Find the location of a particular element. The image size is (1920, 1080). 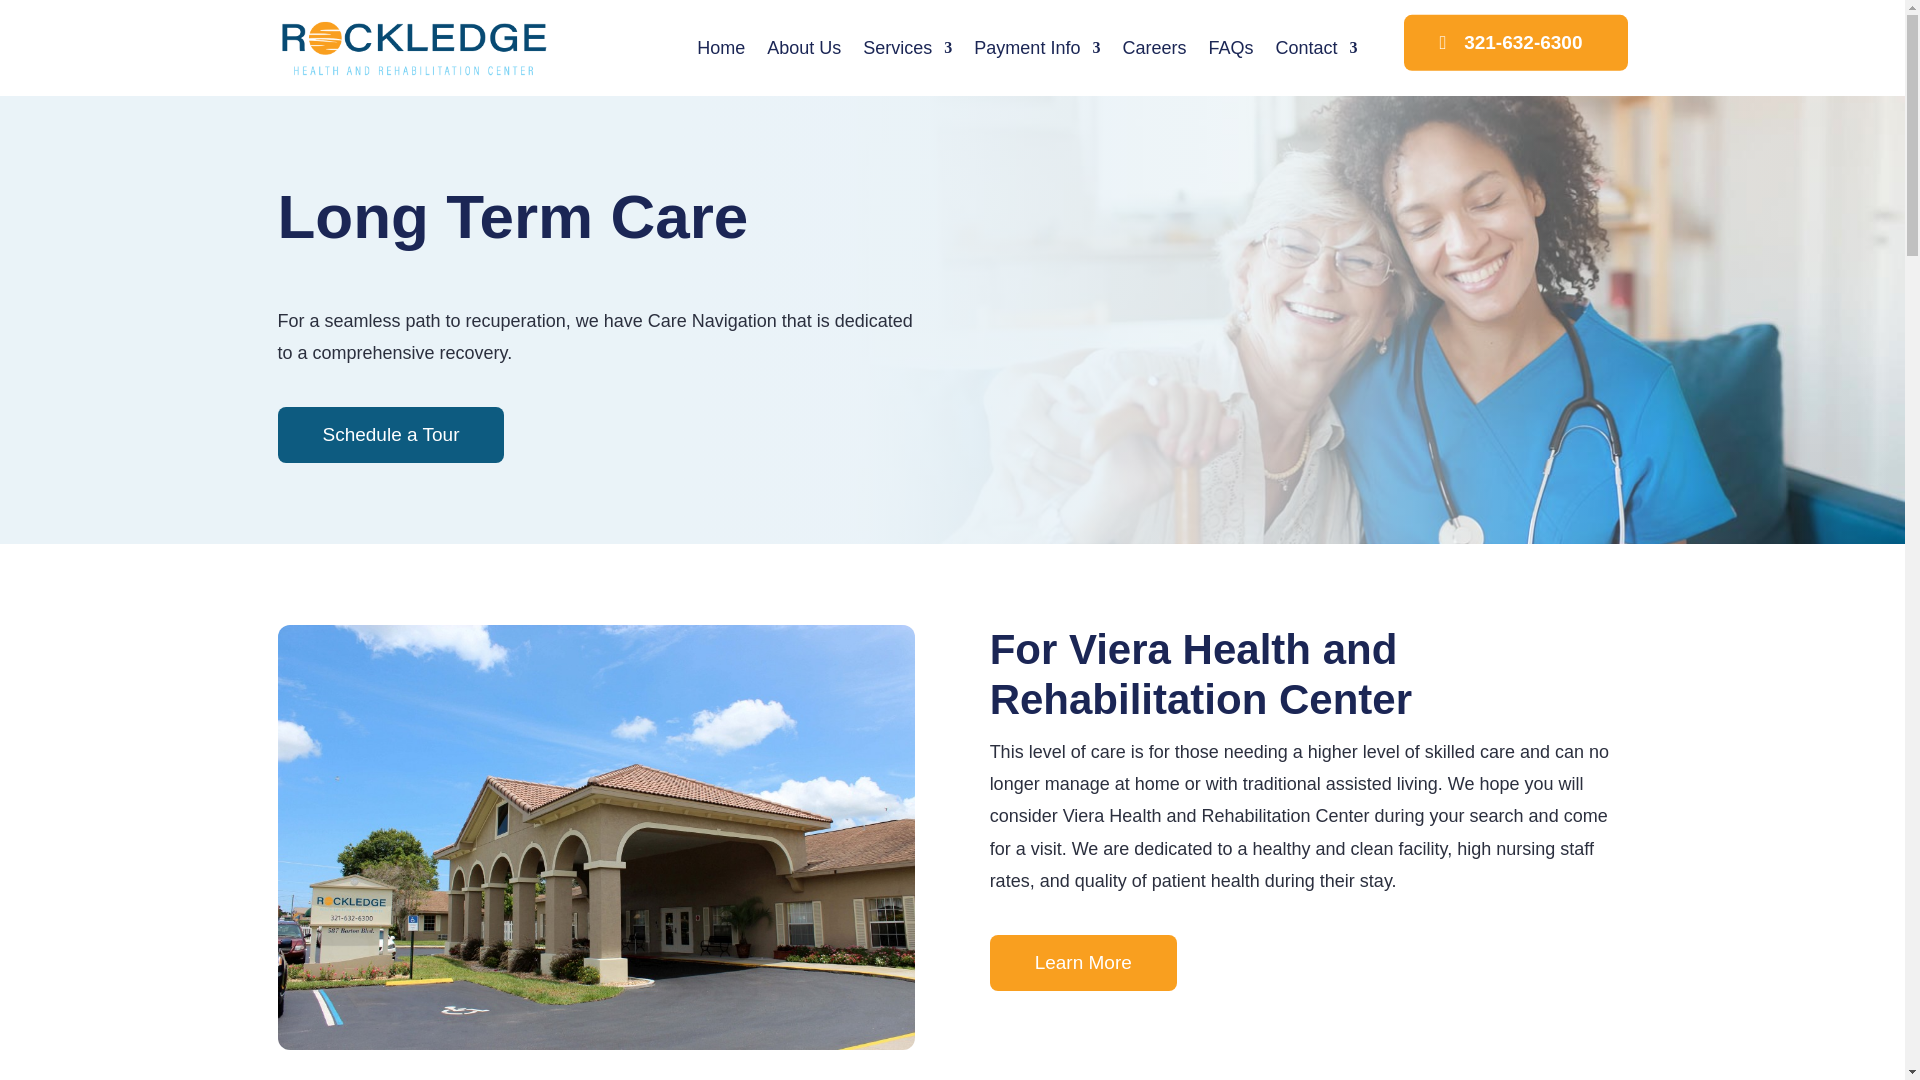

Contact is located at coordinates (1316, 48).